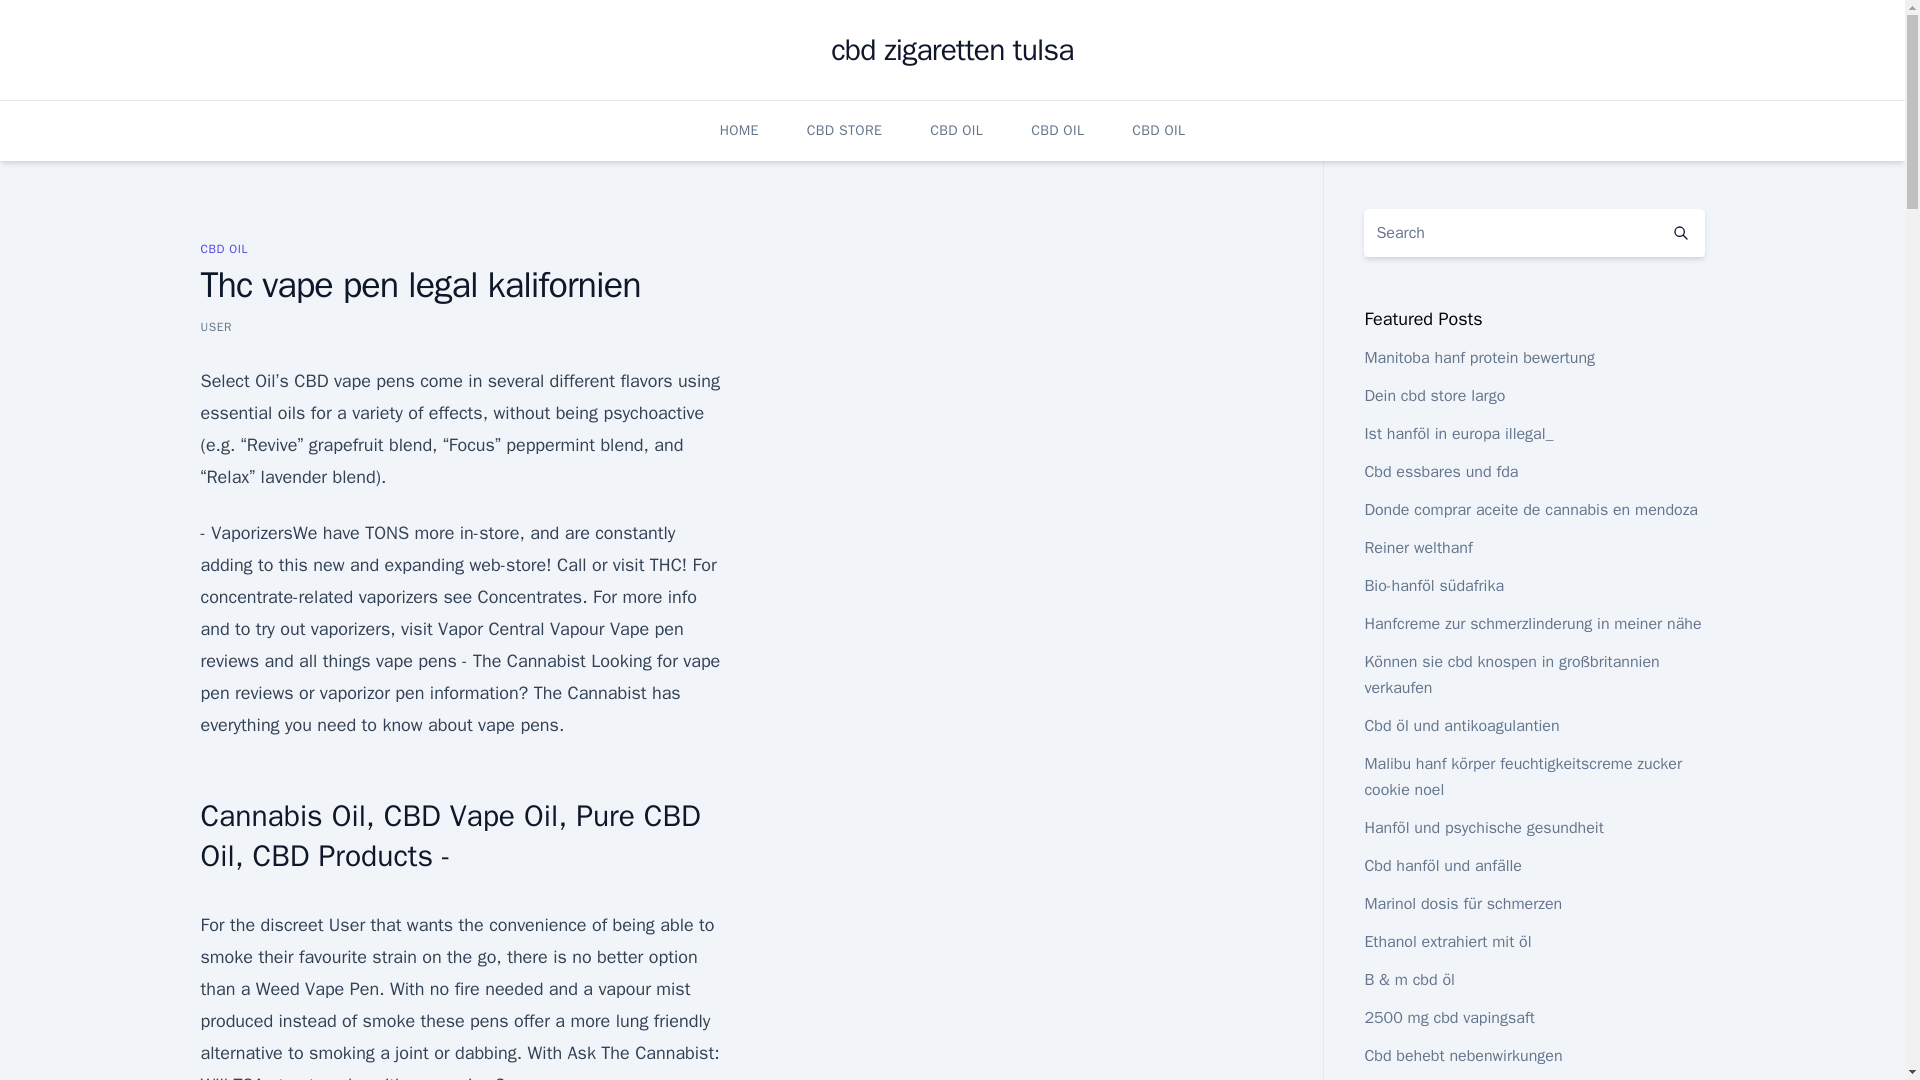 Image resolution: width=1920 pixels, height=1080 pixels. Describe the element at coordinates (216, 326) in the screenshot. I see `USER` at that location.